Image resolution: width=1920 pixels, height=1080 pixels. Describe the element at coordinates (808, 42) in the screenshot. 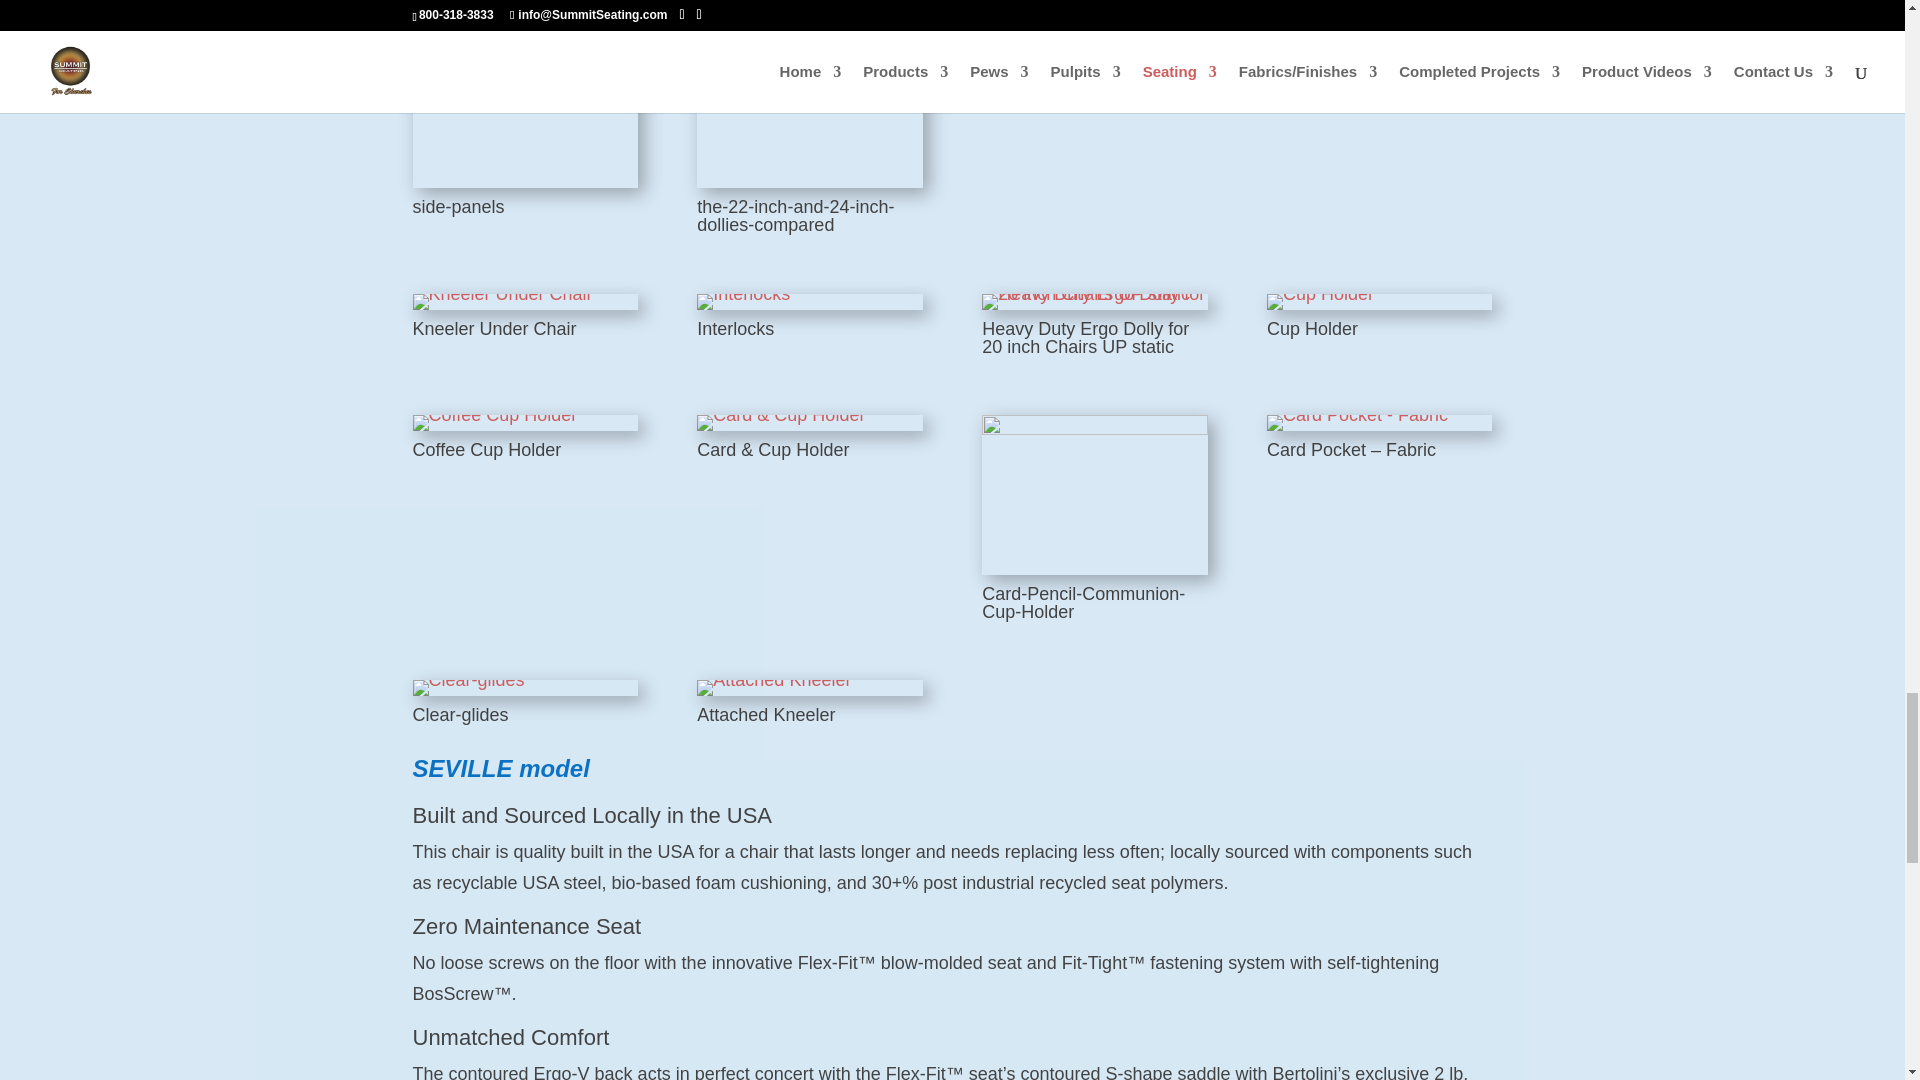

I see `the-22-inch-and-24-inch-dollies-compared` at that location.